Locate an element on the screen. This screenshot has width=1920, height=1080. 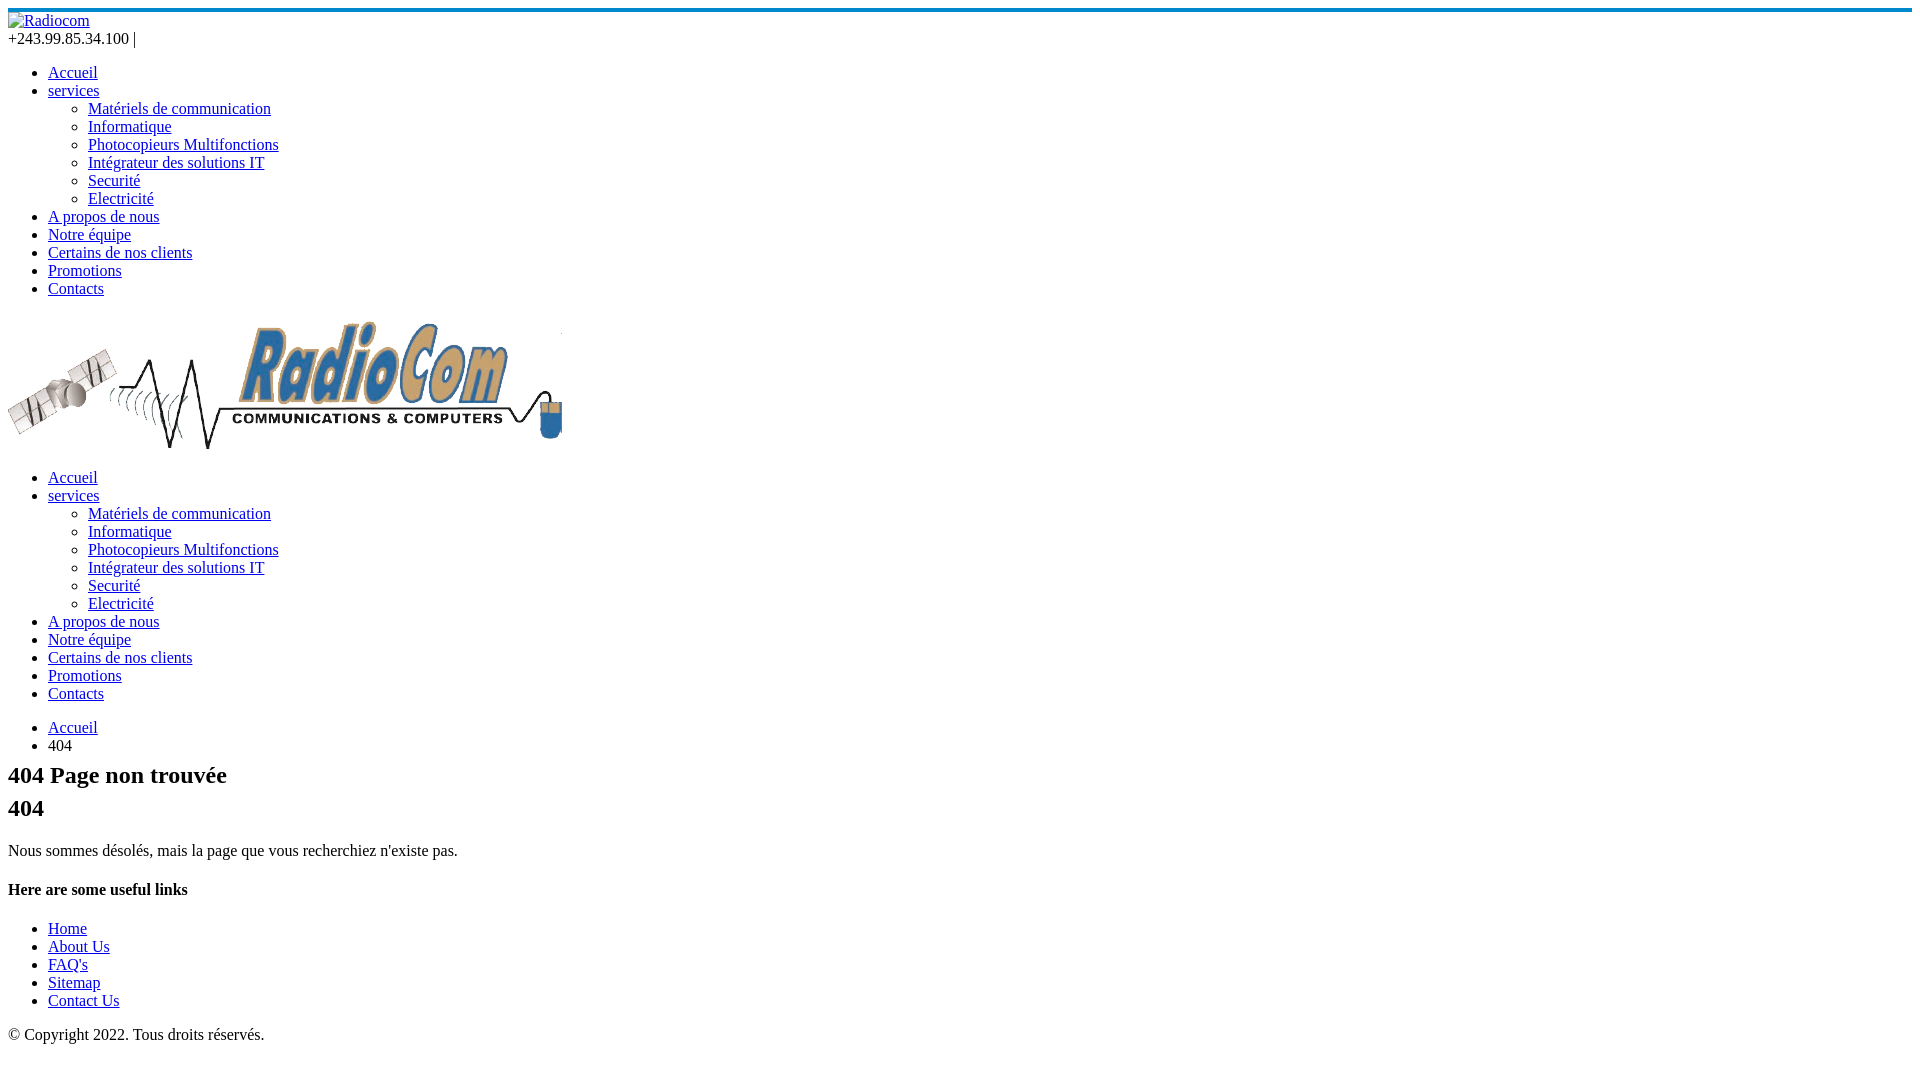
FAQ's is located at coordinates (68, 964).